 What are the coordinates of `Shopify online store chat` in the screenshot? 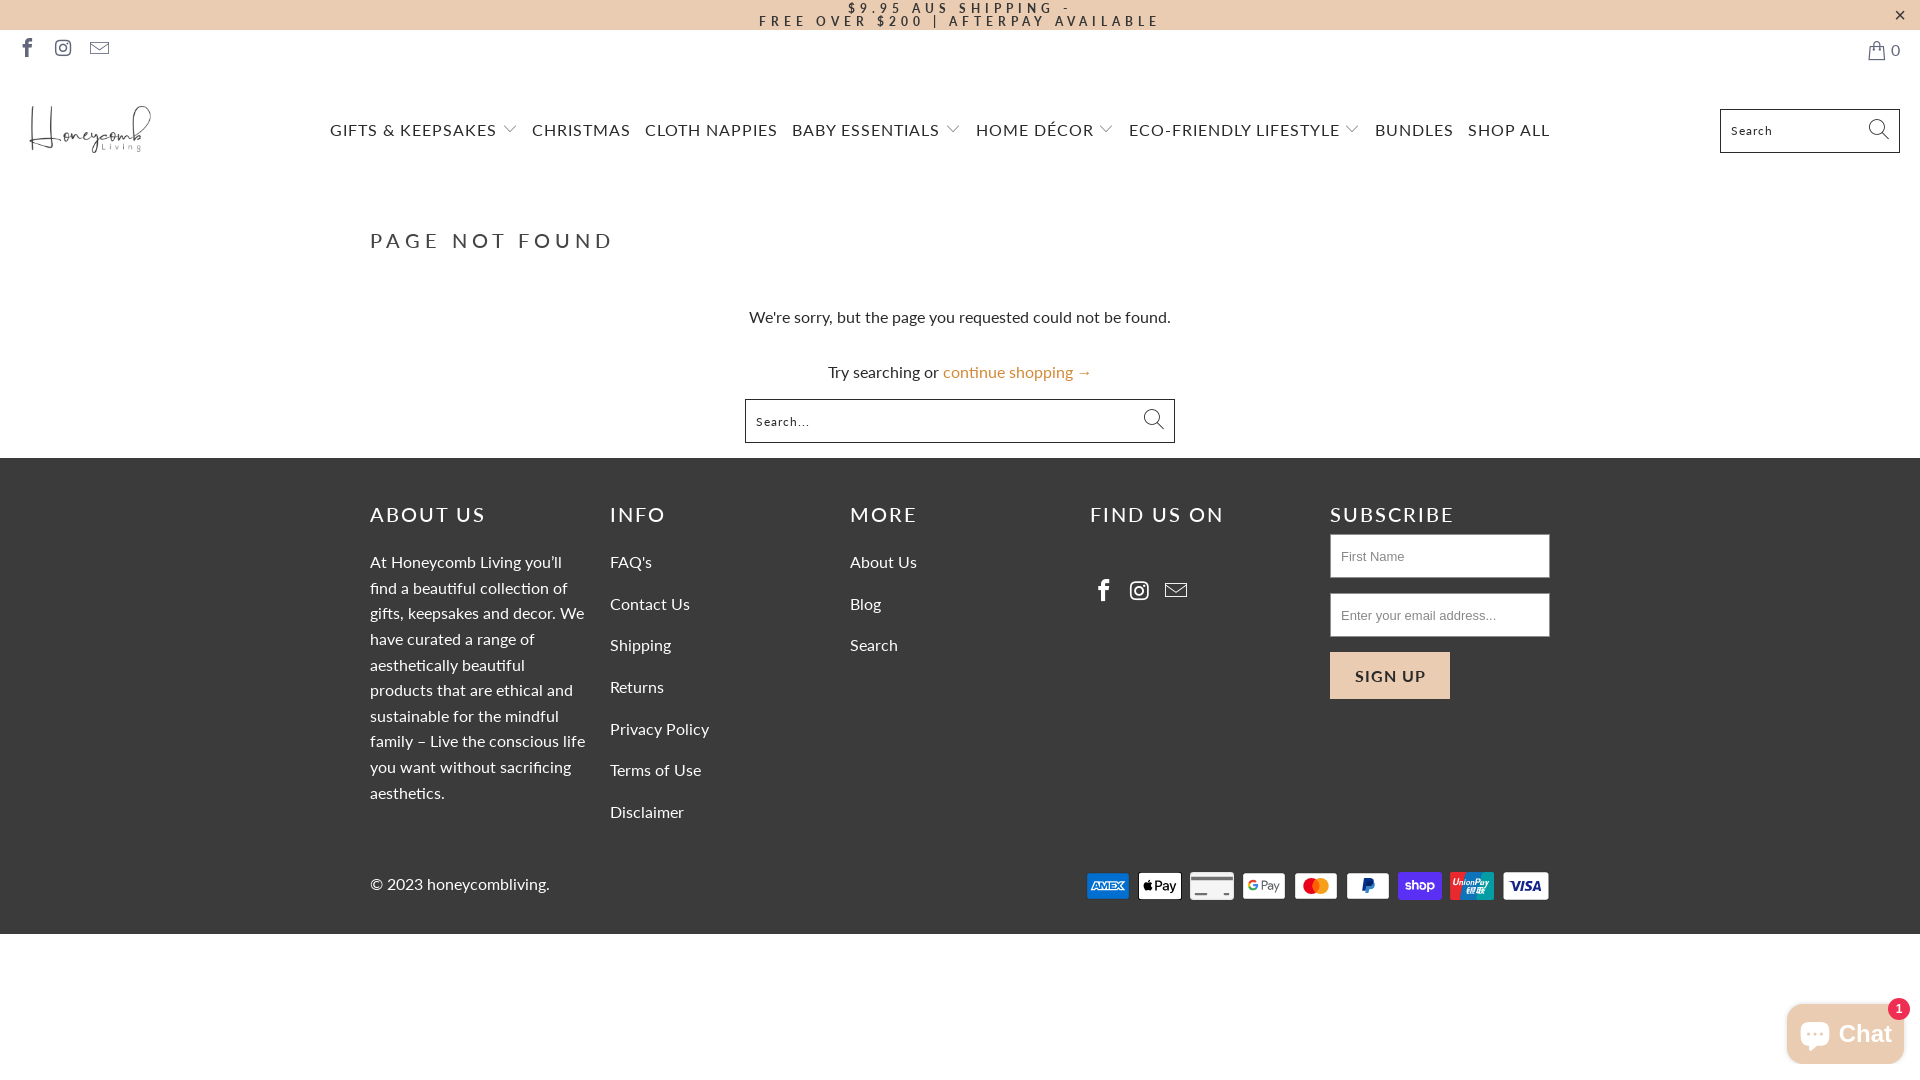 It's located at (1846, 1030).